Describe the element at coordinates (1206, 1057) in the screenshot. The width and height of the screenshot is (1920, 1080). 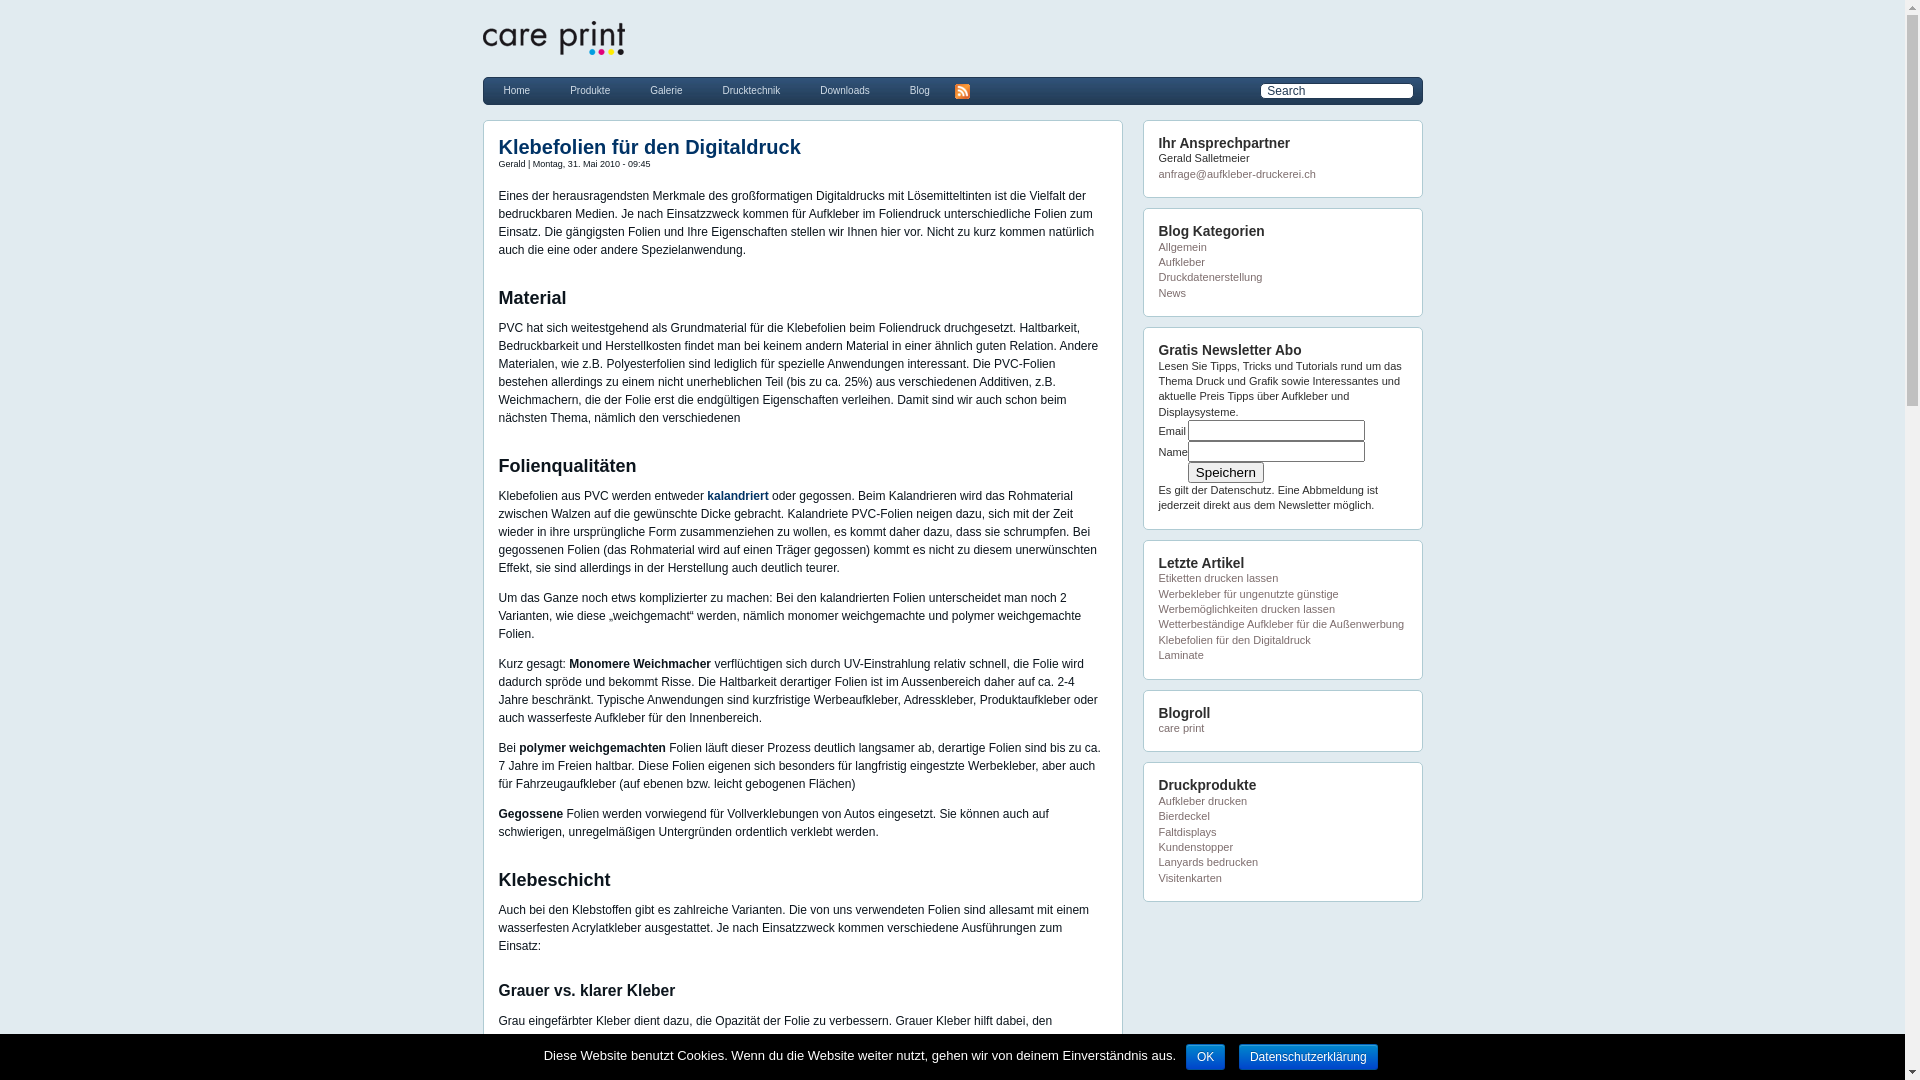
I see `OK` at that location.